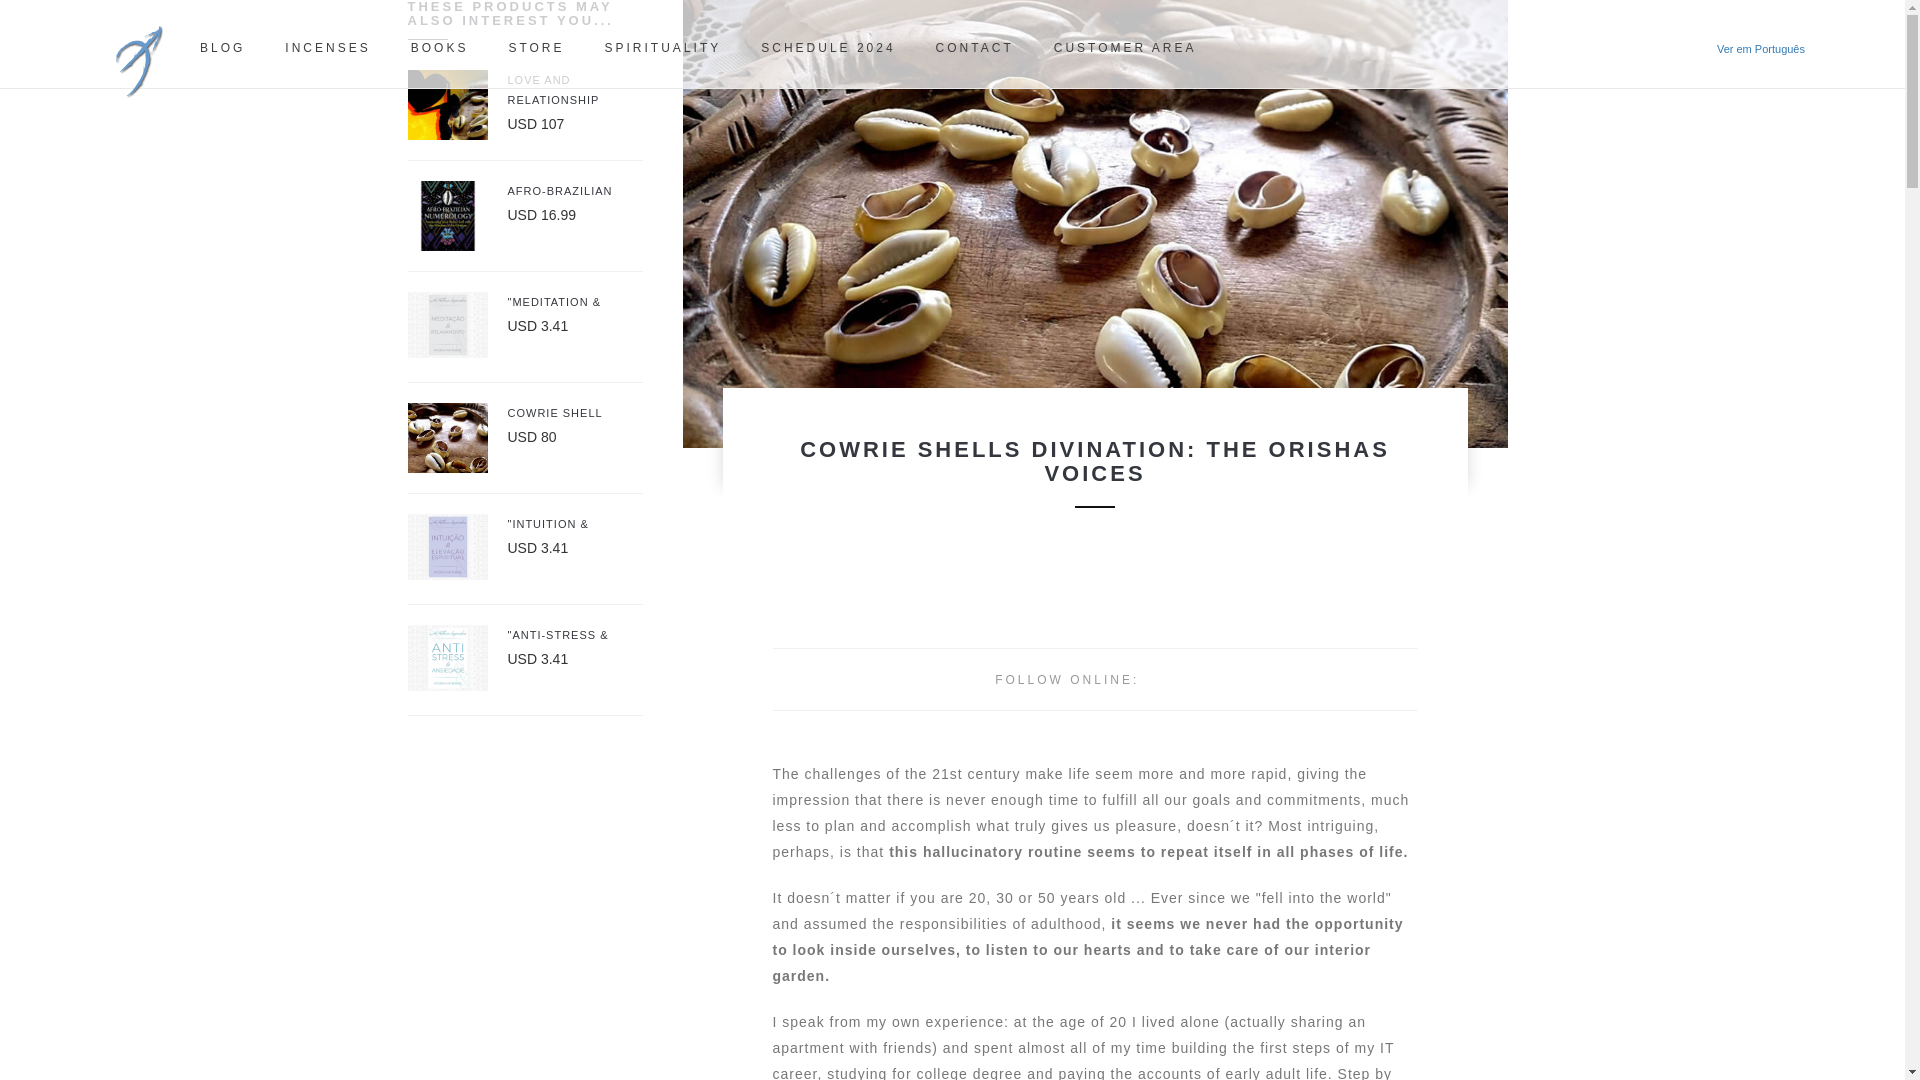  What do you see at coordinates (576, 90) in the screenshot?
I see `Love and Relationship Odus Assessment` at bounding box center [576, 90].